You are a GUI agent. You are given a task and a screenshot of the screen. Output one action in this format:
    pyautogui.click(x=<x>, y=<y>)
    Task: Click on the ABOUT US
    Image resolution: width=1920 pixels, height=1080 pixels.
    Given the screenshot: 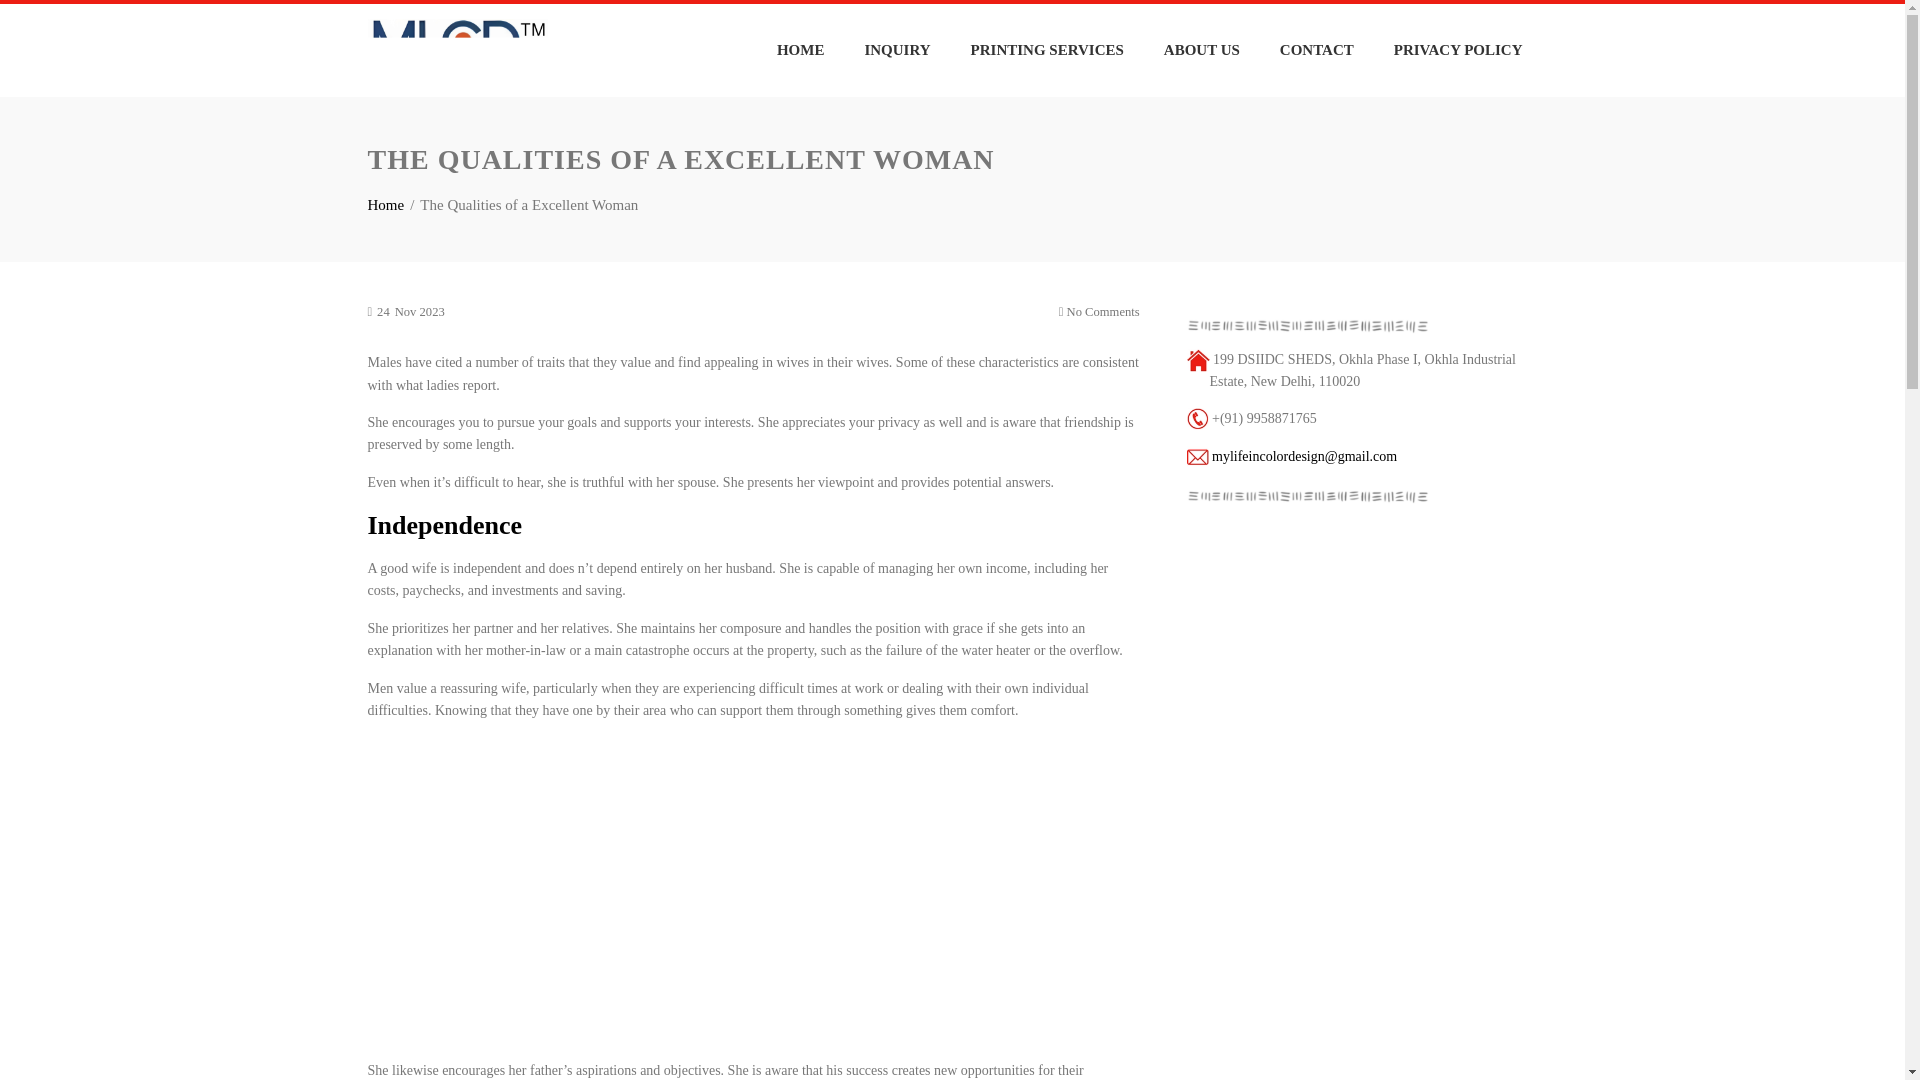 What is the action you would take?
    pyautogui.click(x=1202, y=50)
    